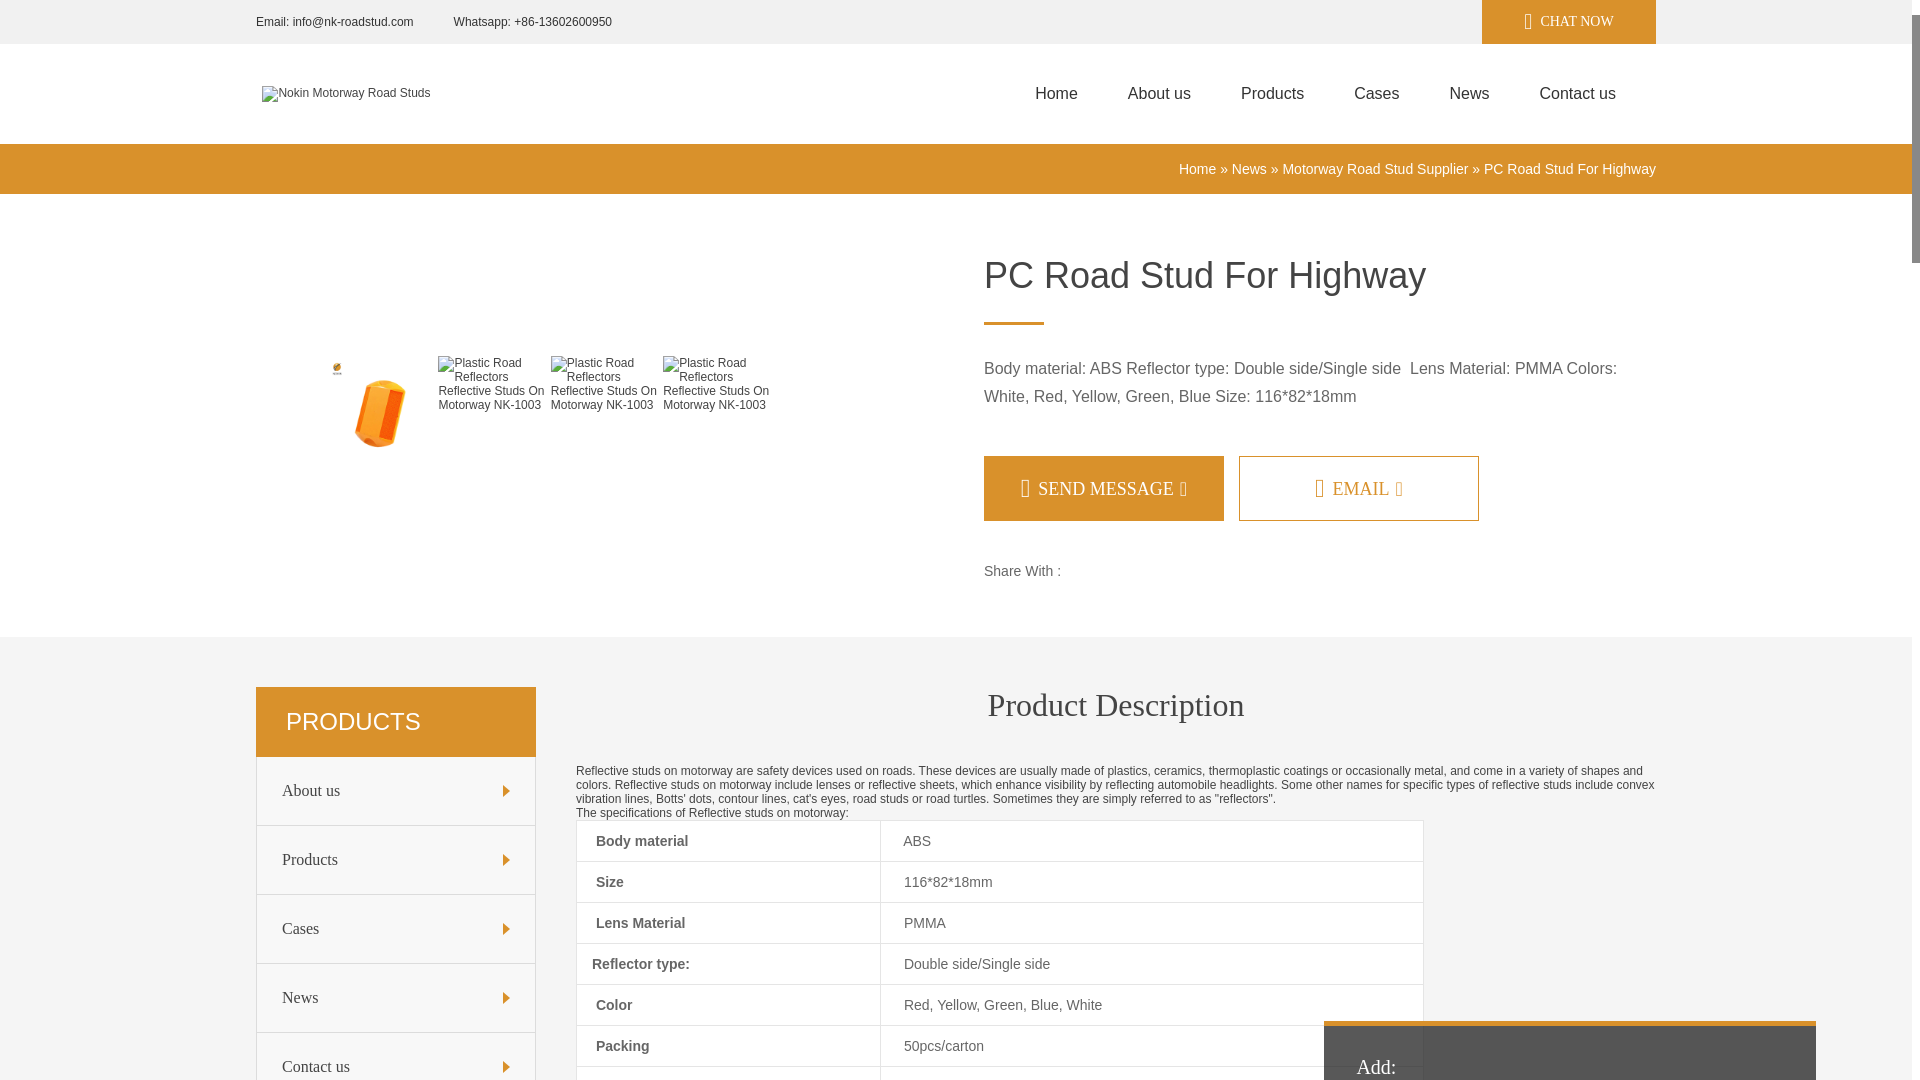 The width and height of the screenshot is (1920, 1080). I want to click on Contact us, so click(396, 1056).